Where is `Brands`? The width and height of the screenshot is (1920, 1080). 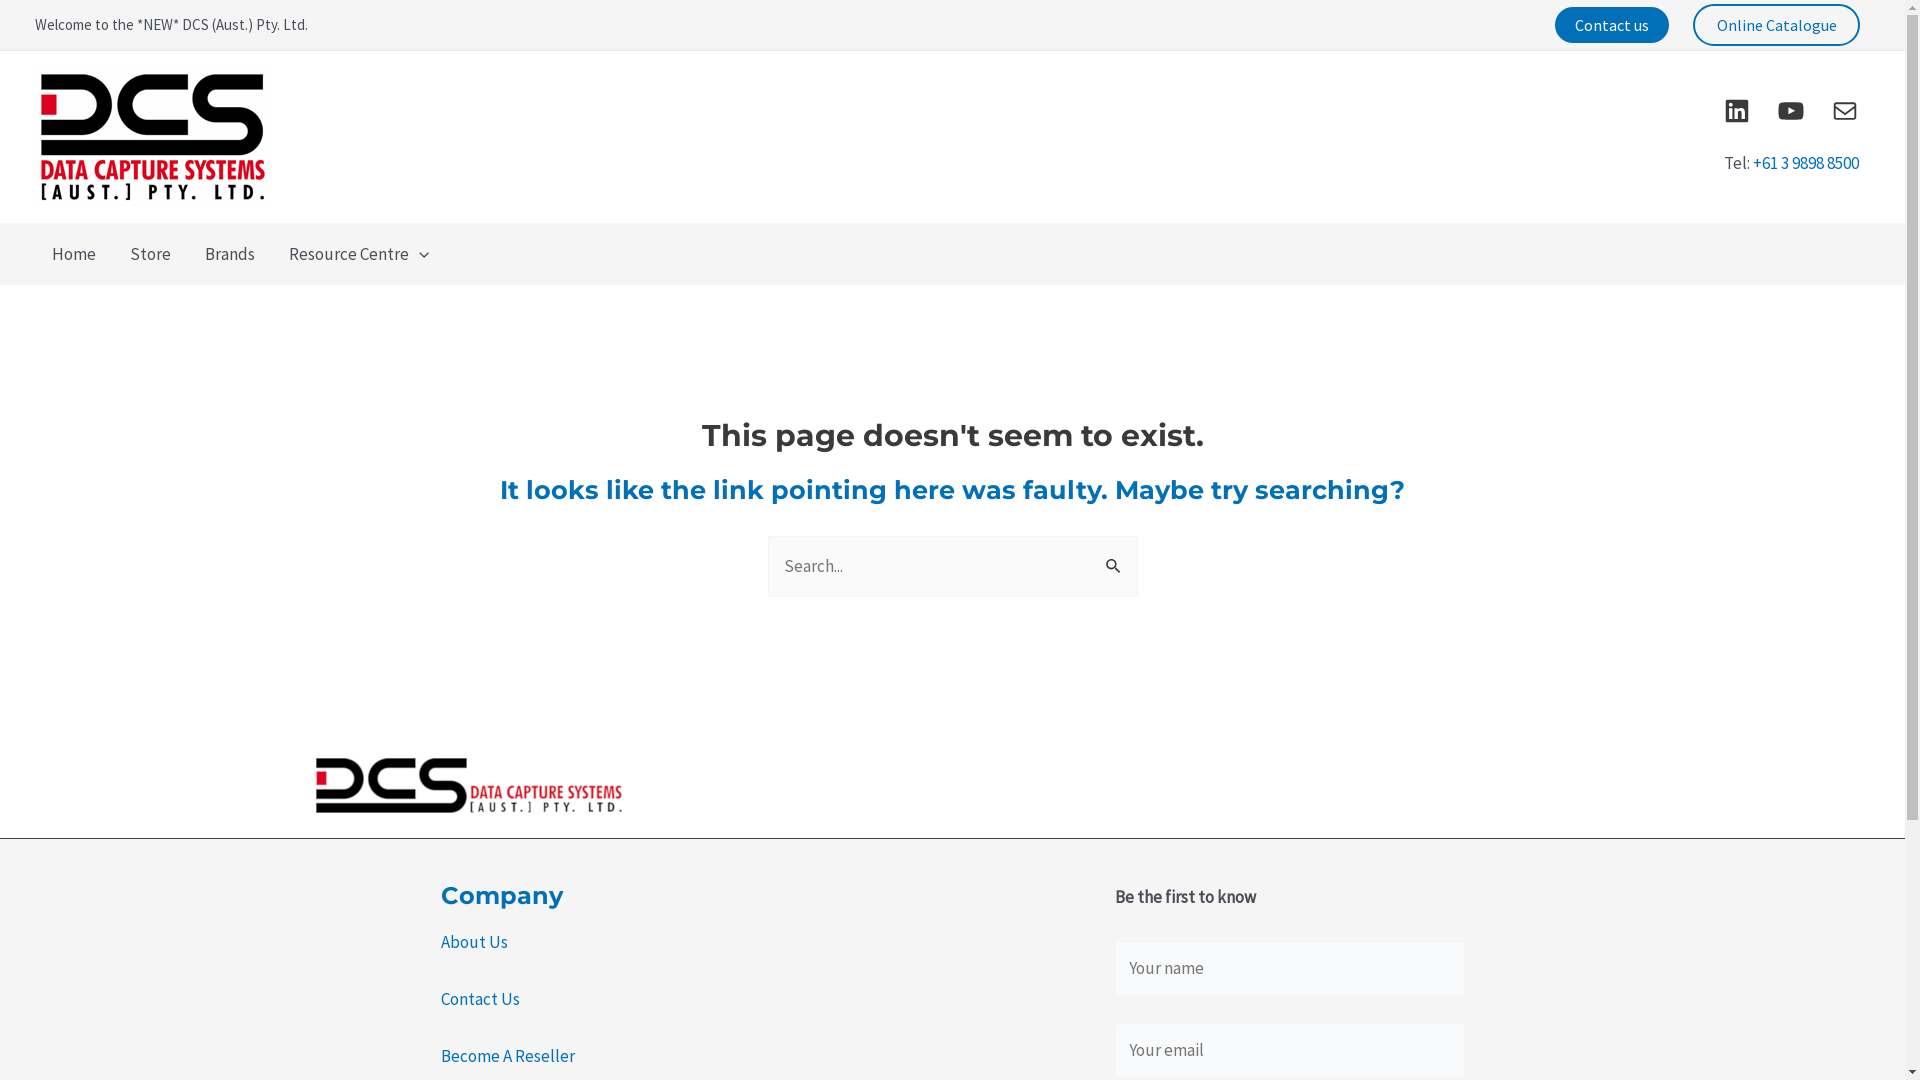 Brands is located at coordinates (230, 254).